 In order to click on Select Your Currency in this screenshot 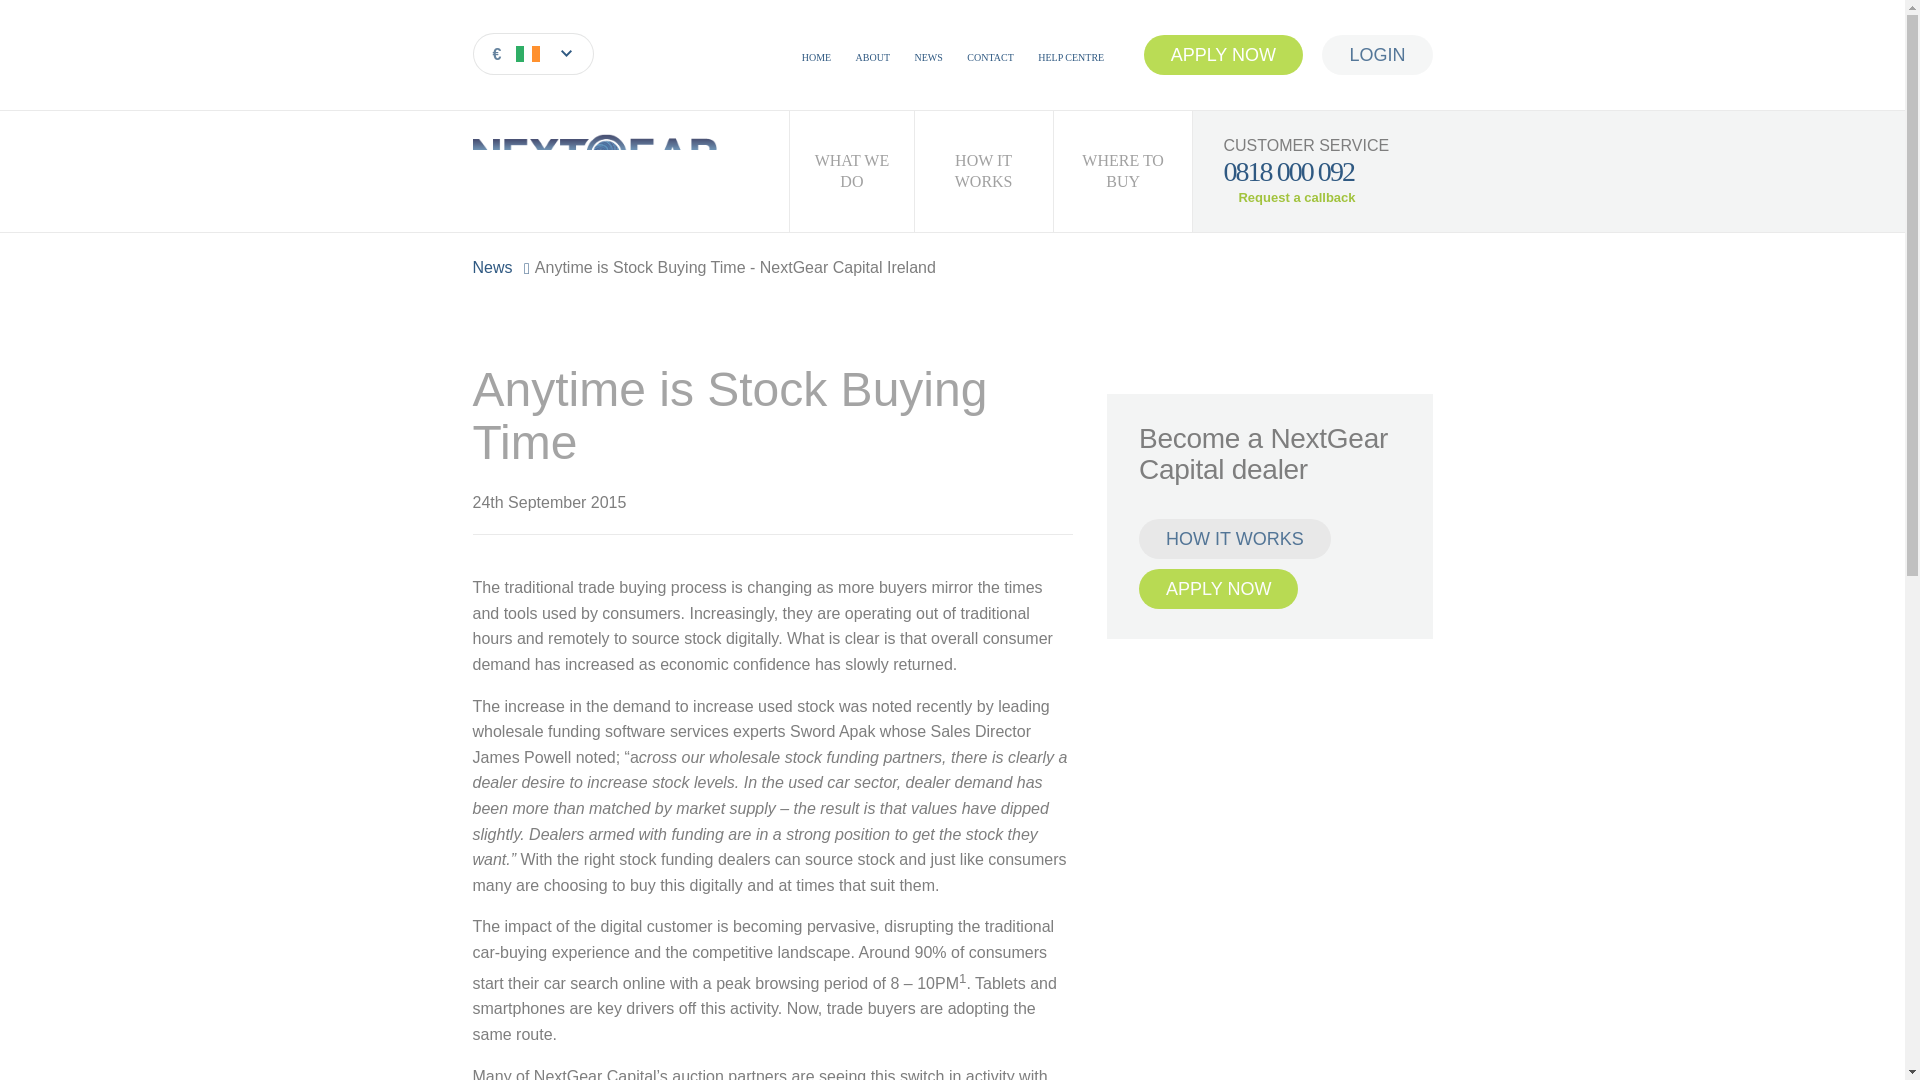, I will do `click(532, 54)`.